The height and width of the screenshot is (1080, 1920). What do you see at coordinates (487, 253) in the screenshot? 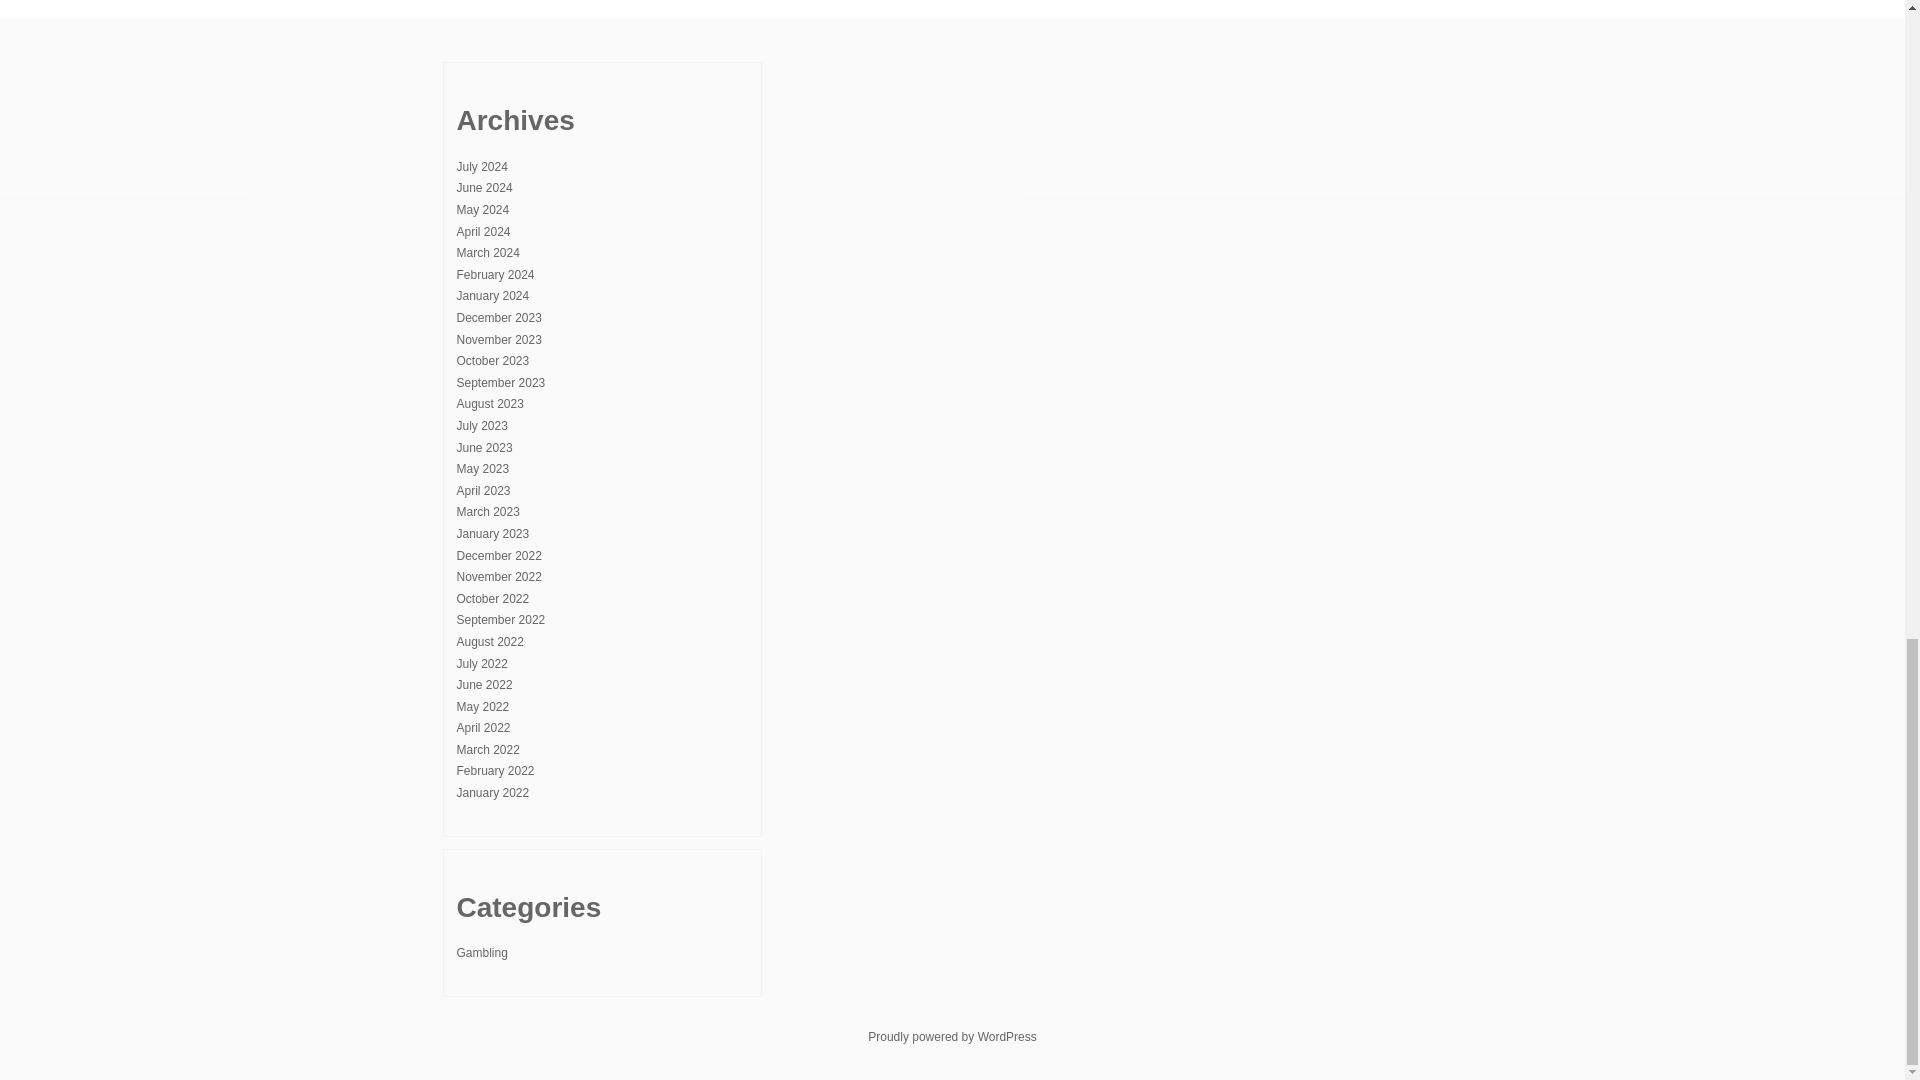
I see `March 2024` at bounding box center [487, 253].